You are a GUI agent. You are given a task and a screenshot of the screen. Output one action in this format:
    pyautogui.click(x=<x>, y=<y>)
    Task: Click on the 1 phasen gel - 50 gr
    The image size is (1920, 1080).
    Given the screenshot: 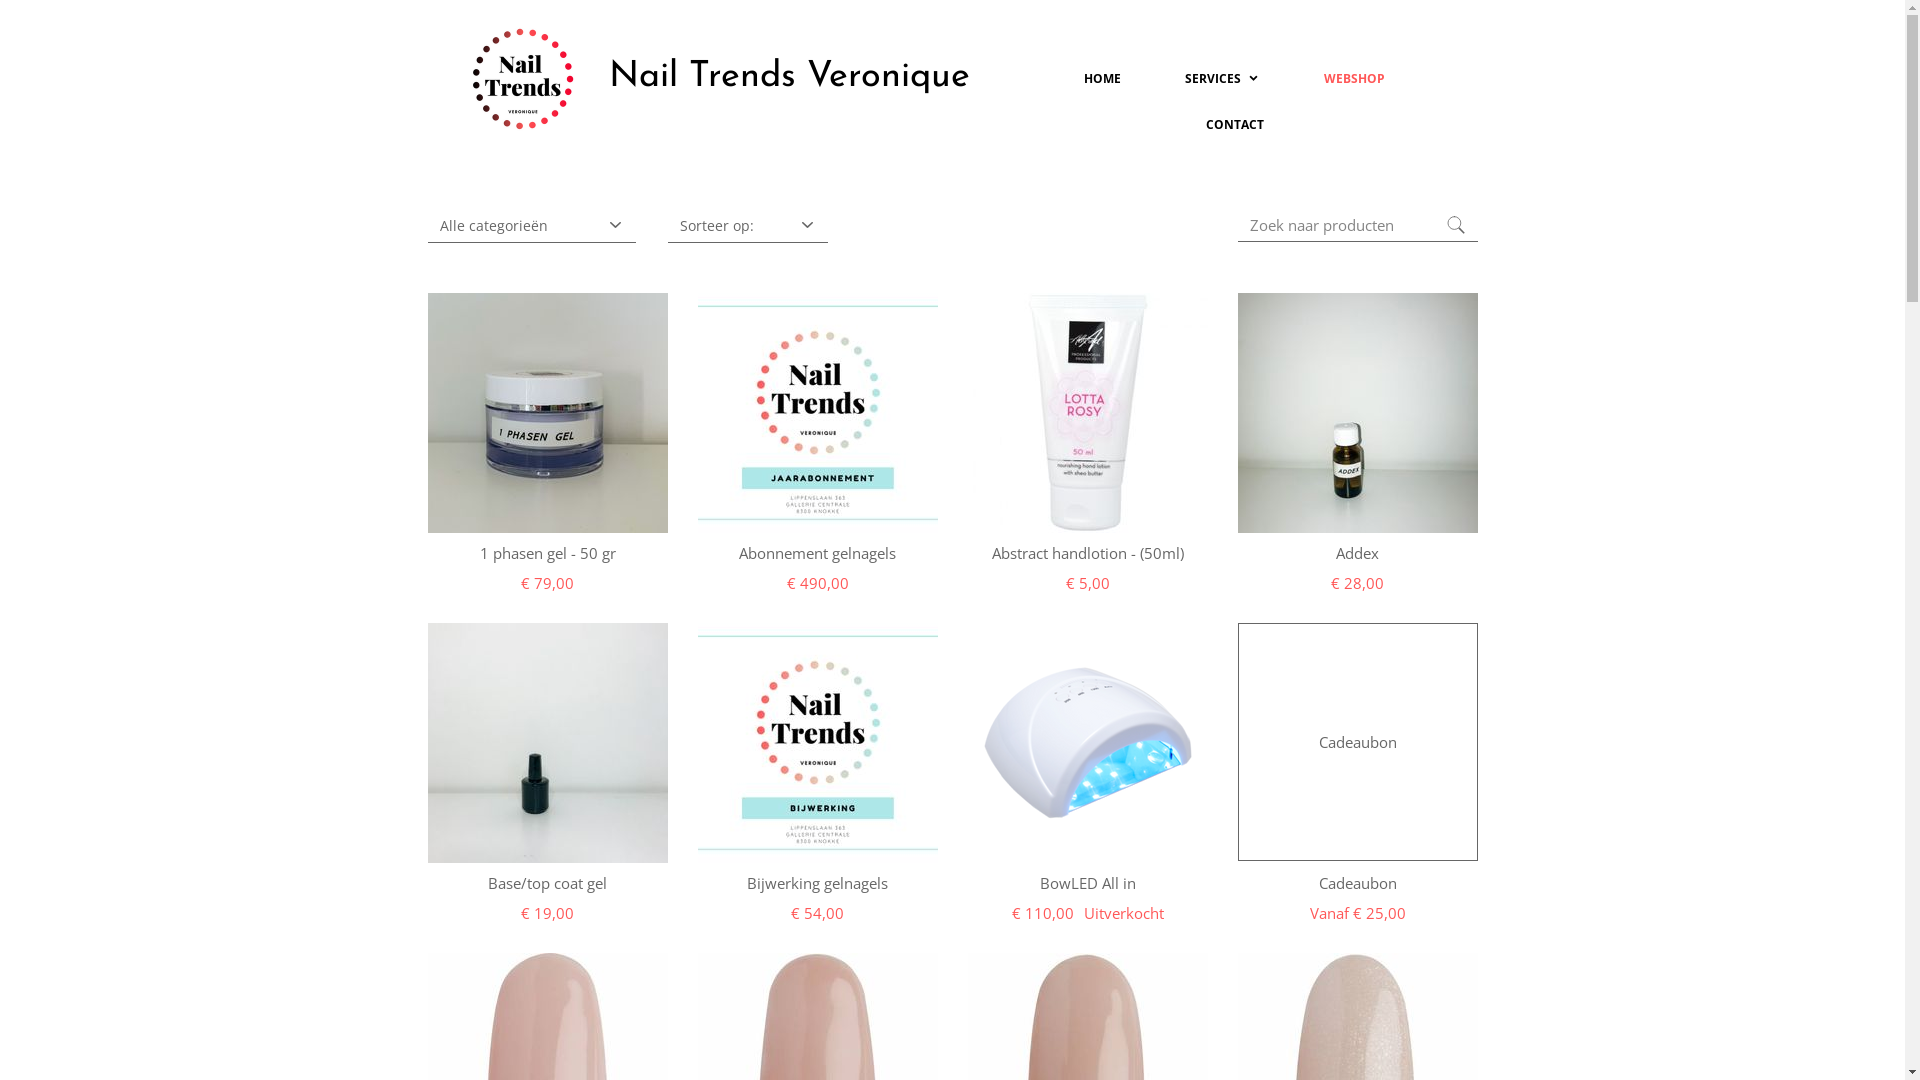 What is the action you would take?
    pyautogui.click(x=548, y=553)
    